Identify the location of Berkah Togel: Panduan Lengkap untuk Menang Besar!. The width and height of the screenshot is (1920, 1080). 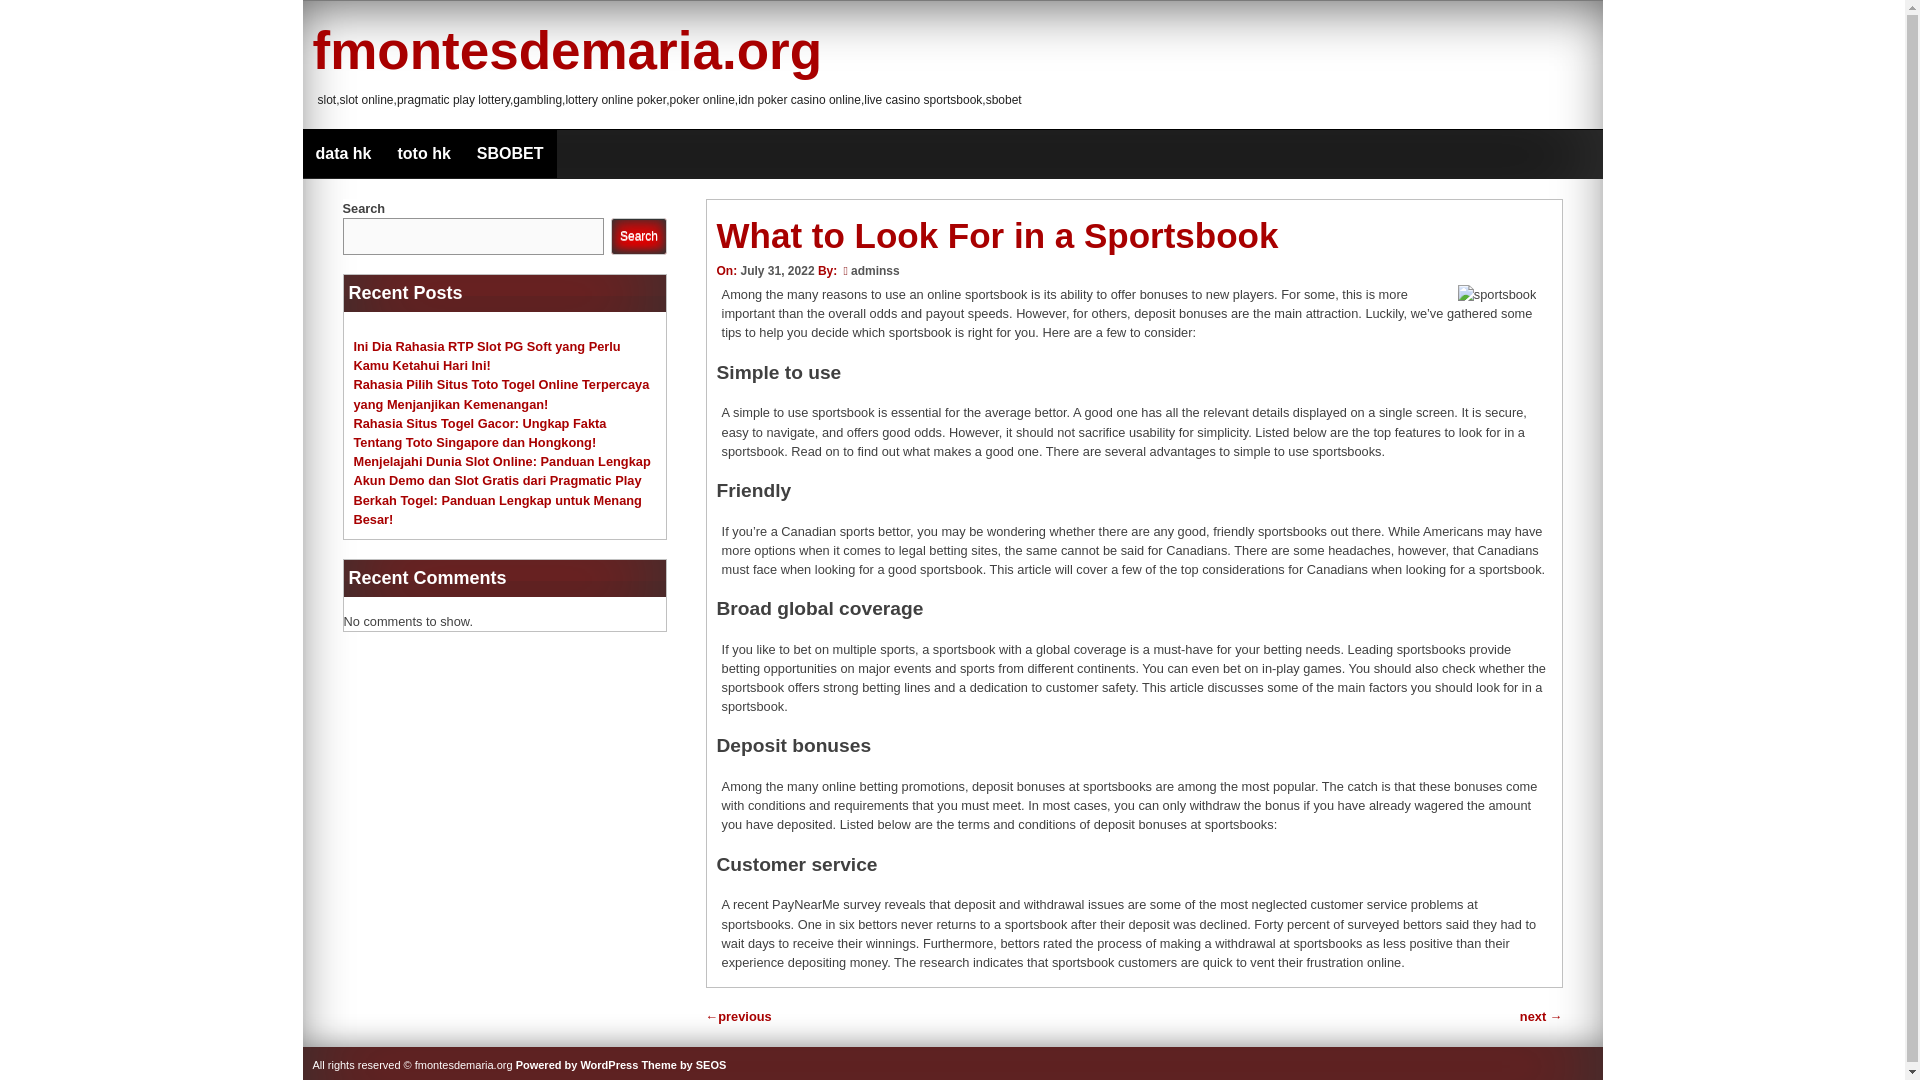
(497, 508).